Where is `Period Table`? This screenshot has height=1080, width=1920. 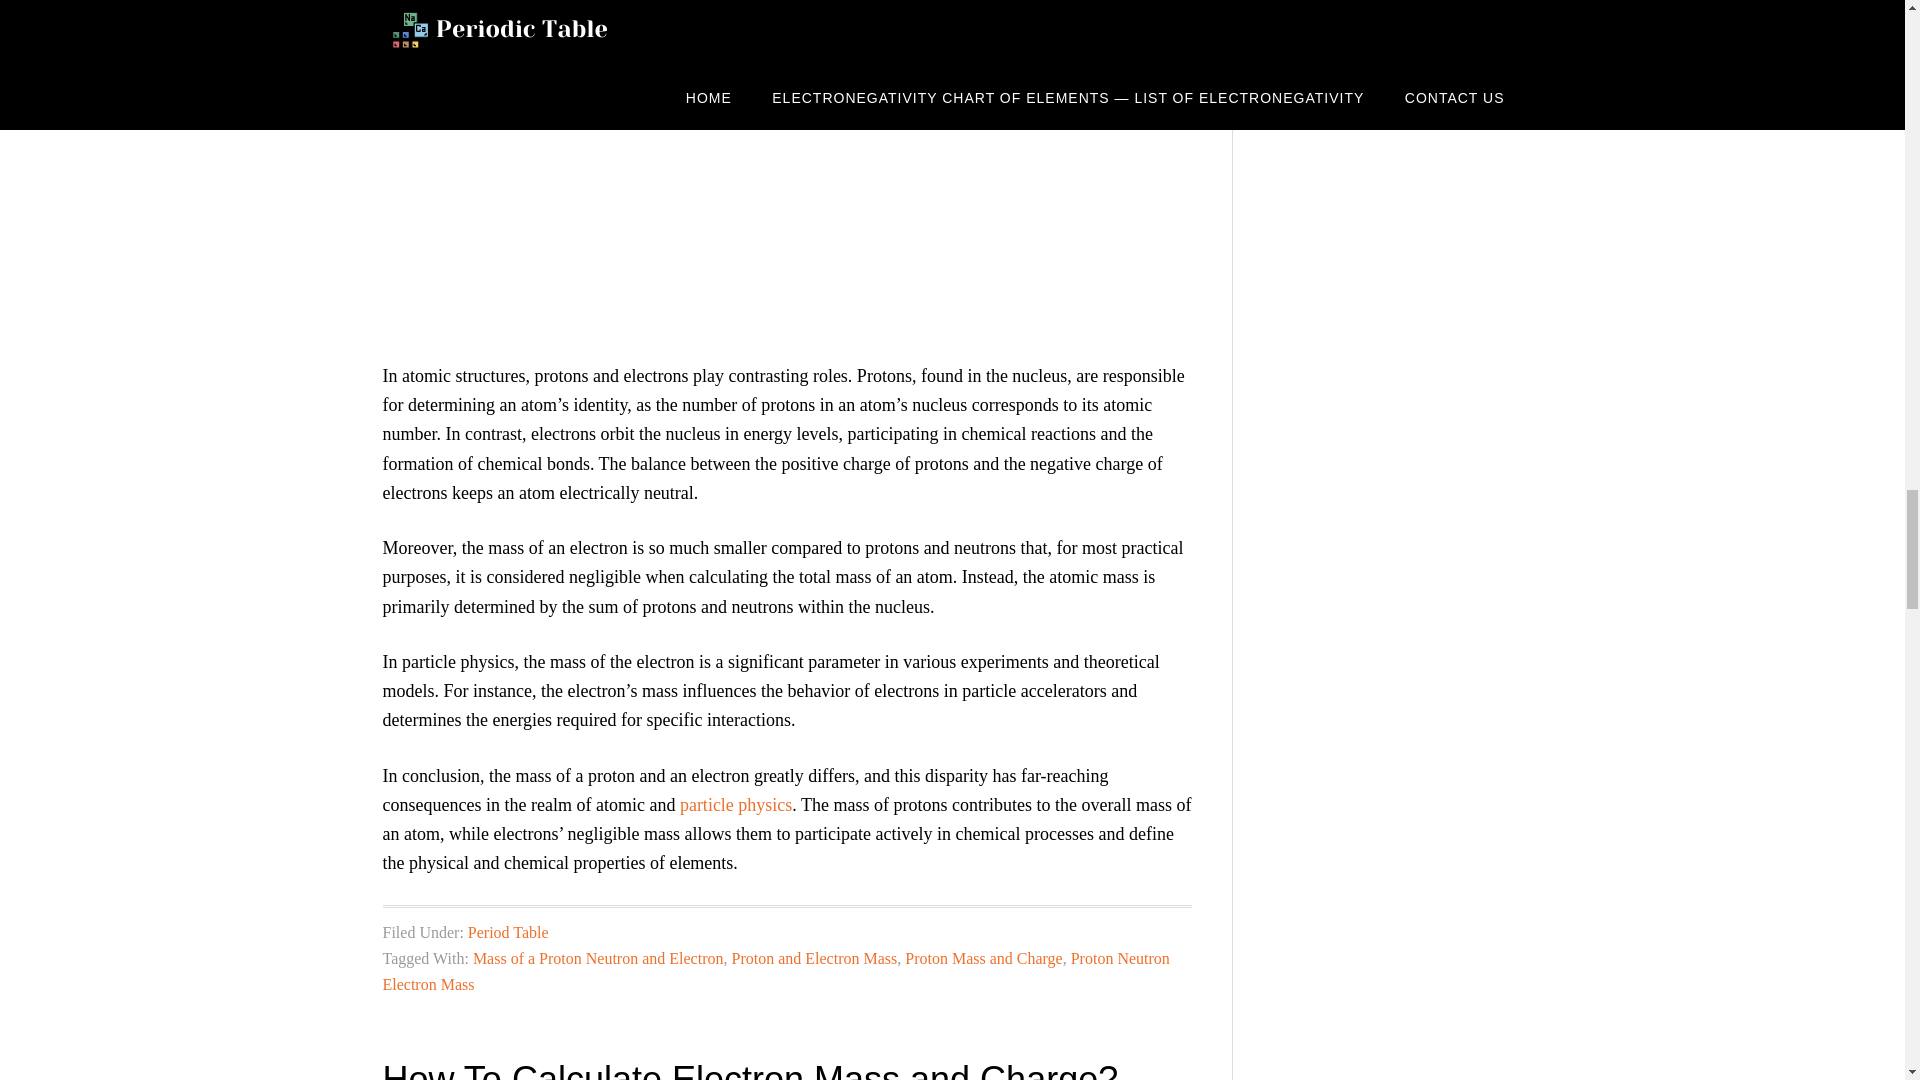 Period Table is located at coordinates (508, 932).